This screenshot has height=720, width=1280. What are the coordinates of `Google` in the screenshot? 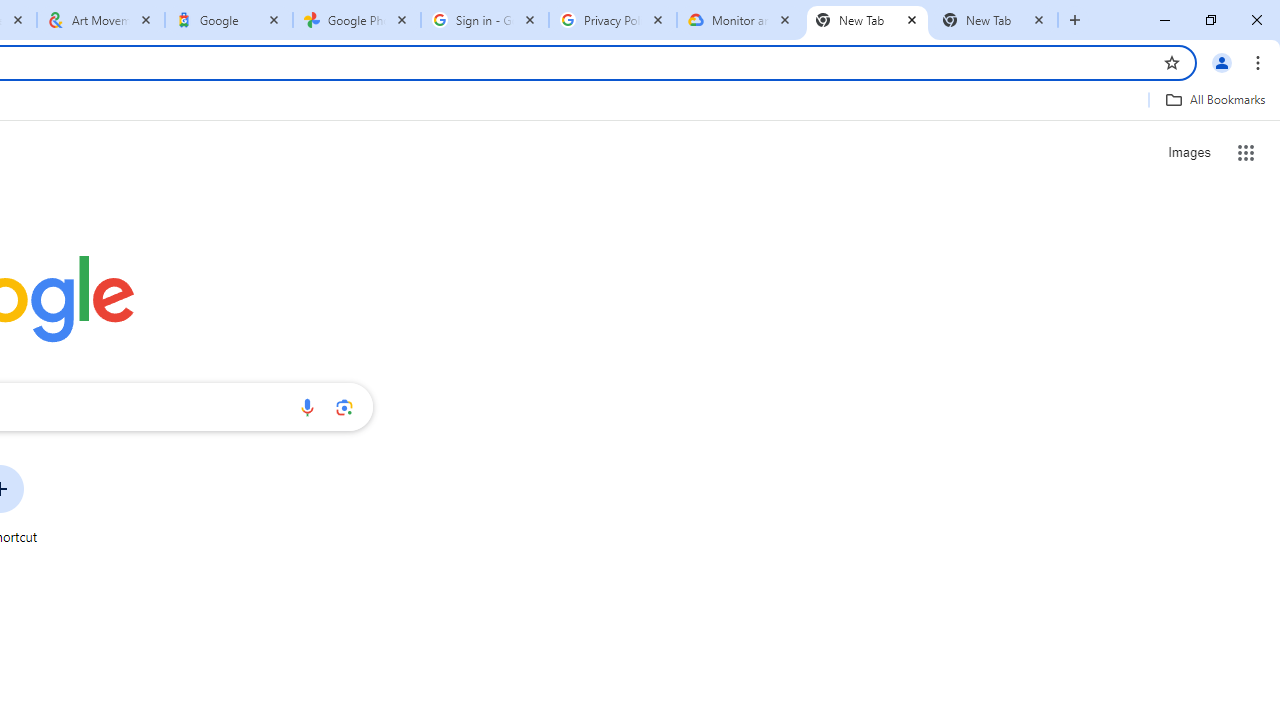 It's located at (229, 20).